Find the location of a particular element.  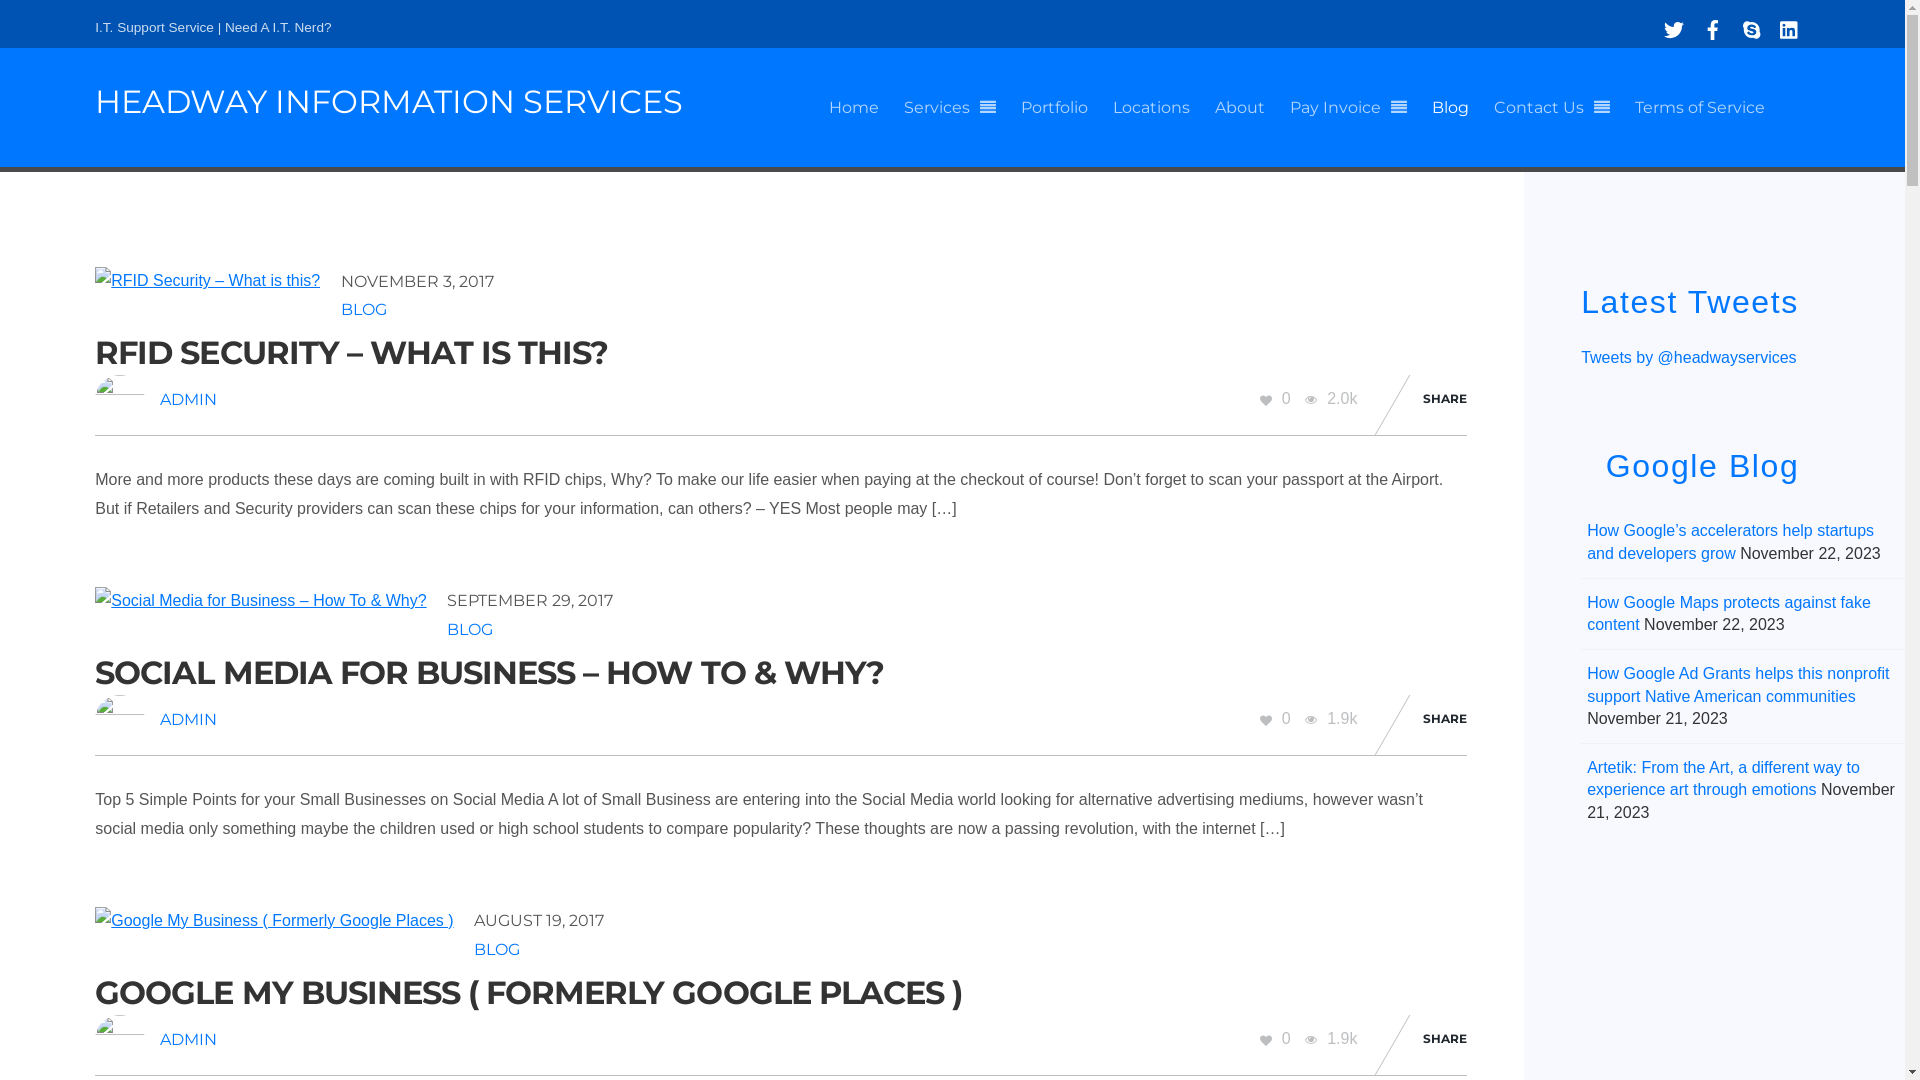

Portfolio is located at coordinates (1054, 108).